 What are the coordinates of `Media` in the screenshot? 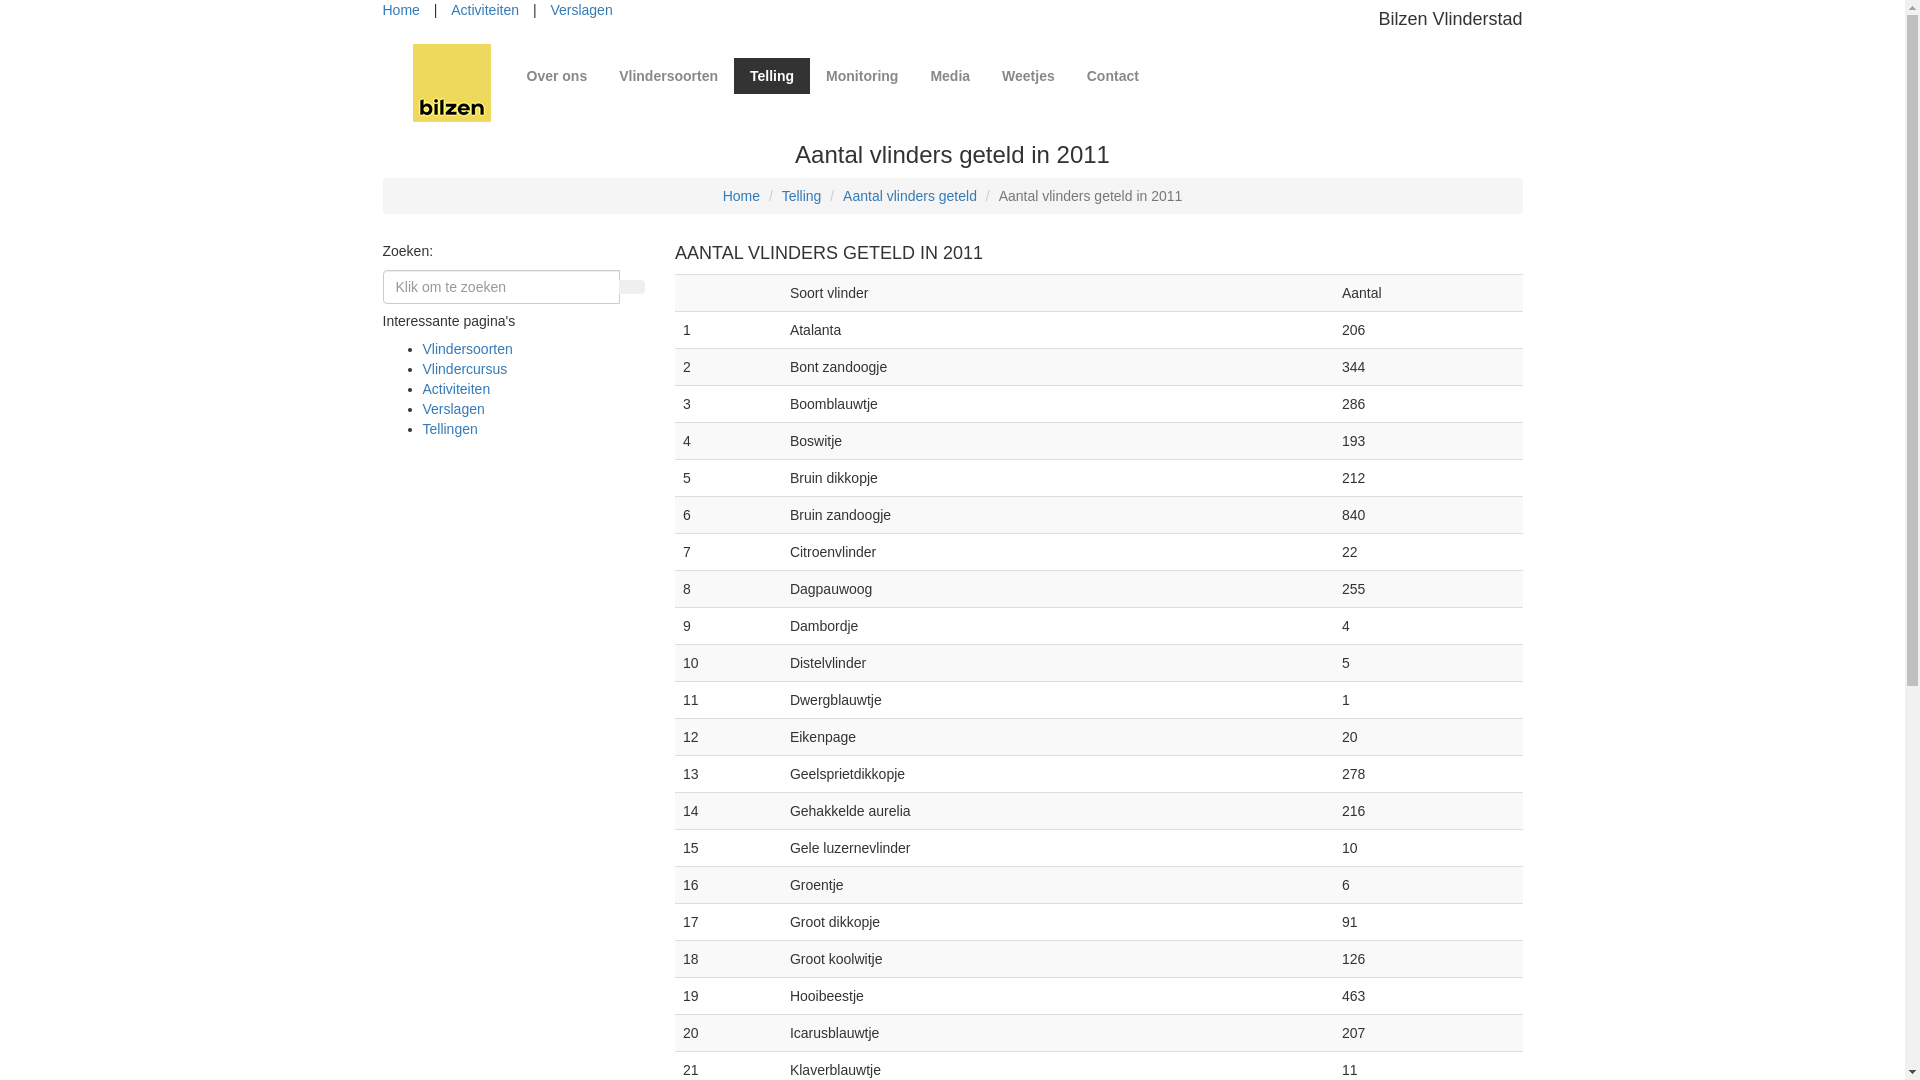 It's located at (950, 76).